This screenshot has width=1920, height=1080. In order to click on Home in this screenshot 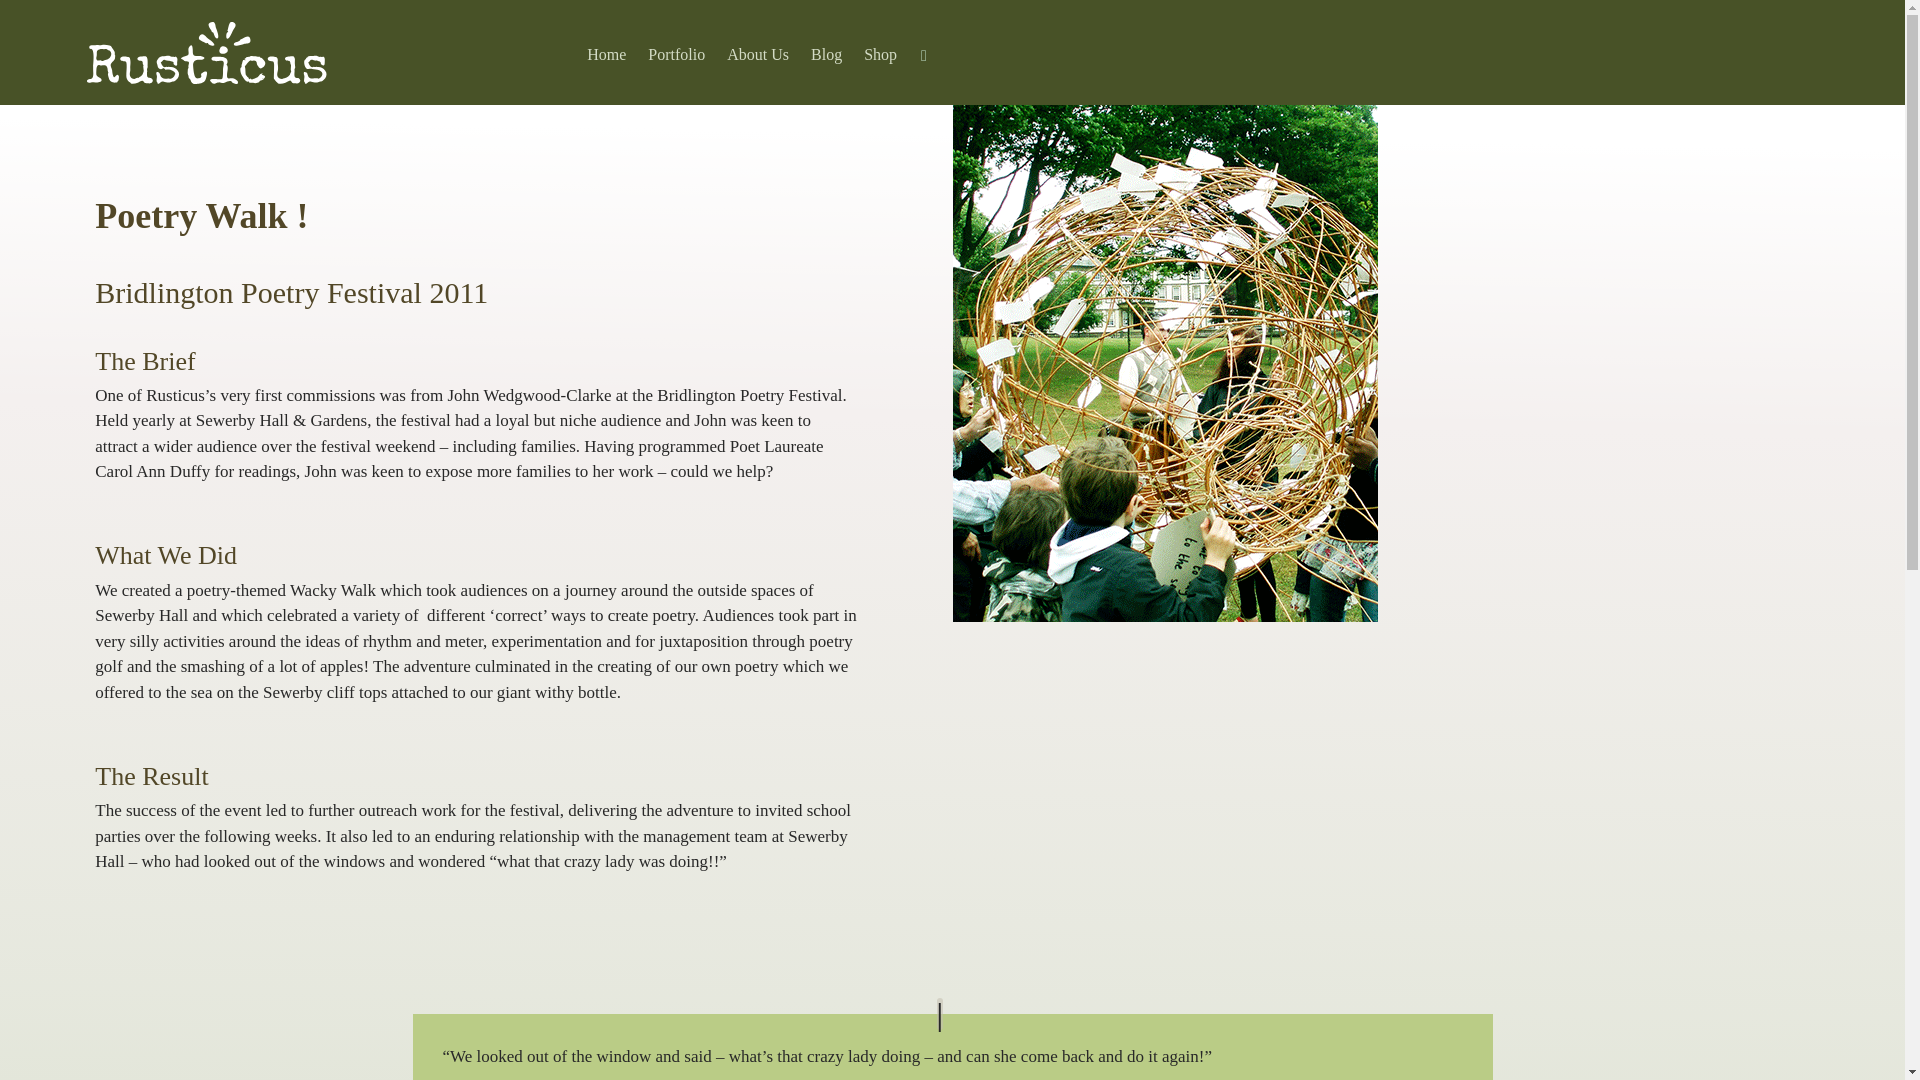, I will do `click(606, 59)`.